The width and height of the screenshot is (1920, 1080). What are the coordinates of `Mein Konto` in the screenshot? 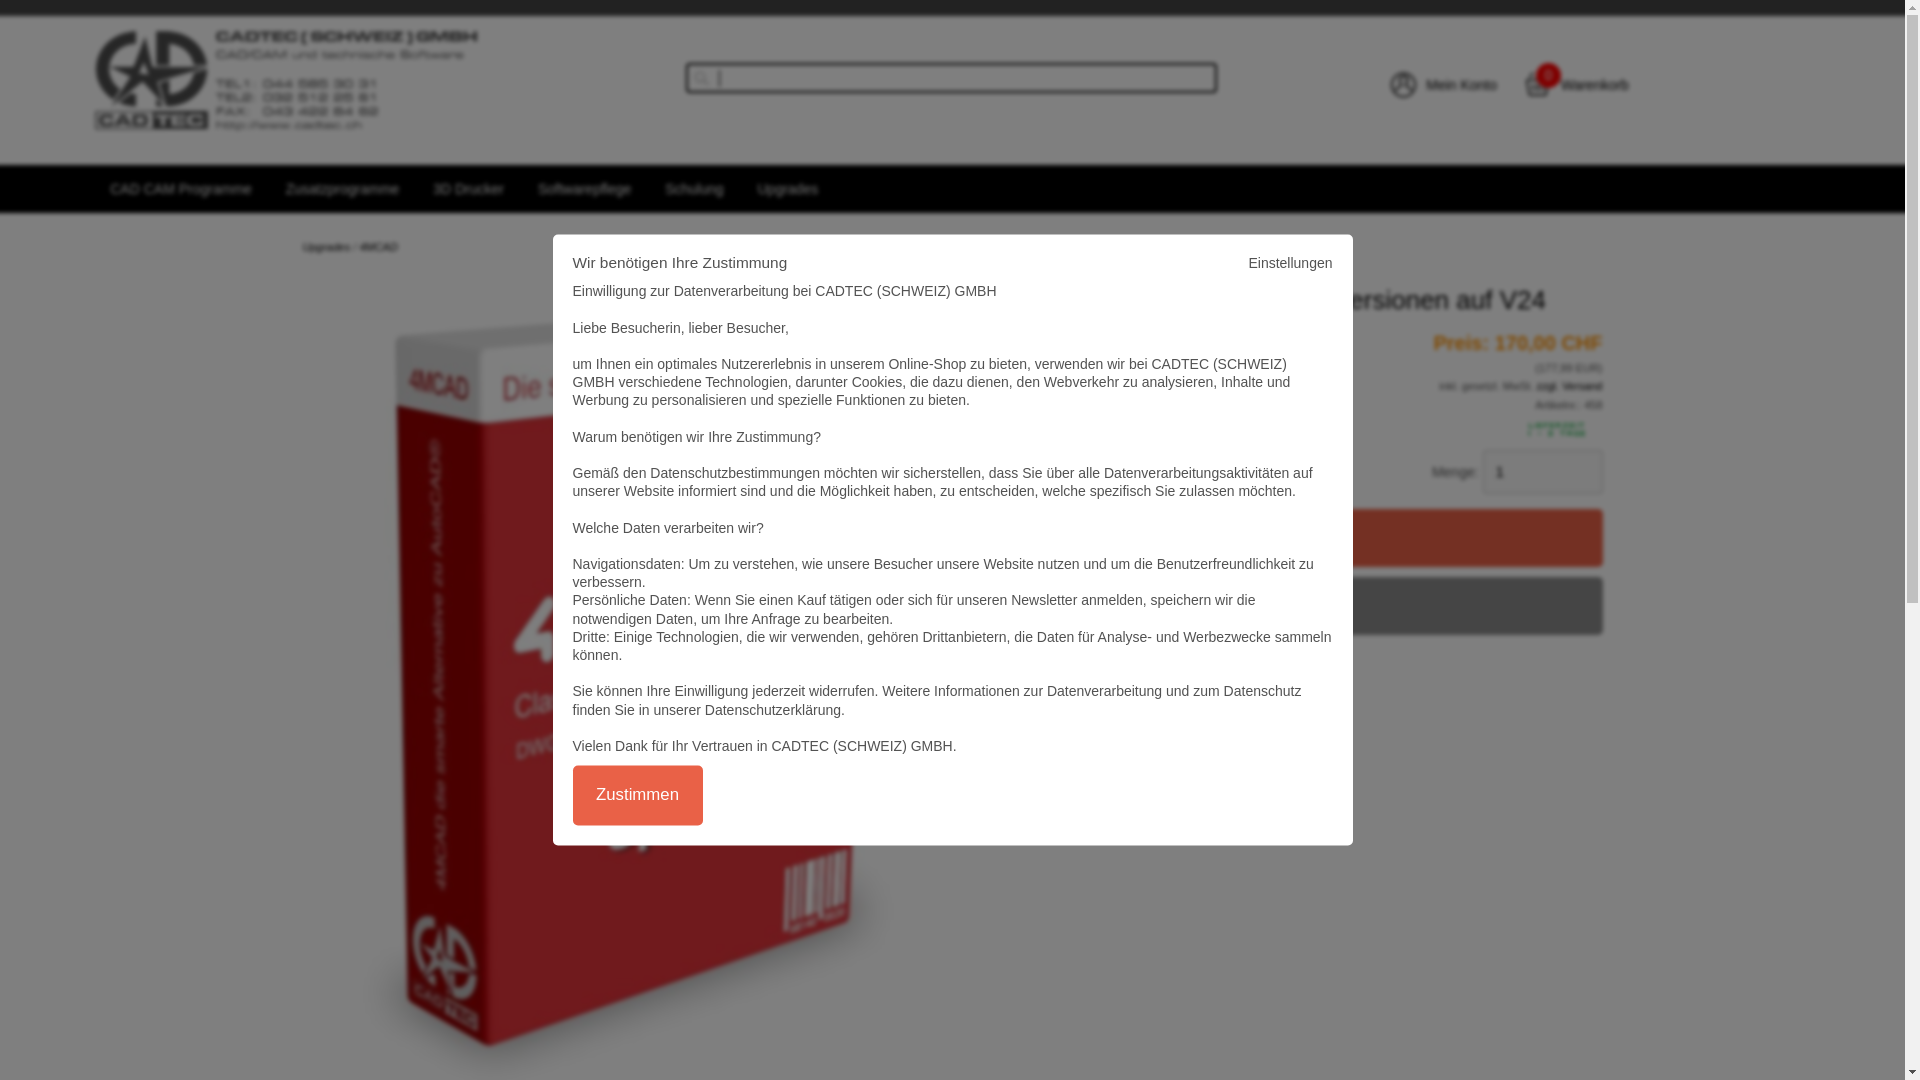 It's located at (1462, 85).